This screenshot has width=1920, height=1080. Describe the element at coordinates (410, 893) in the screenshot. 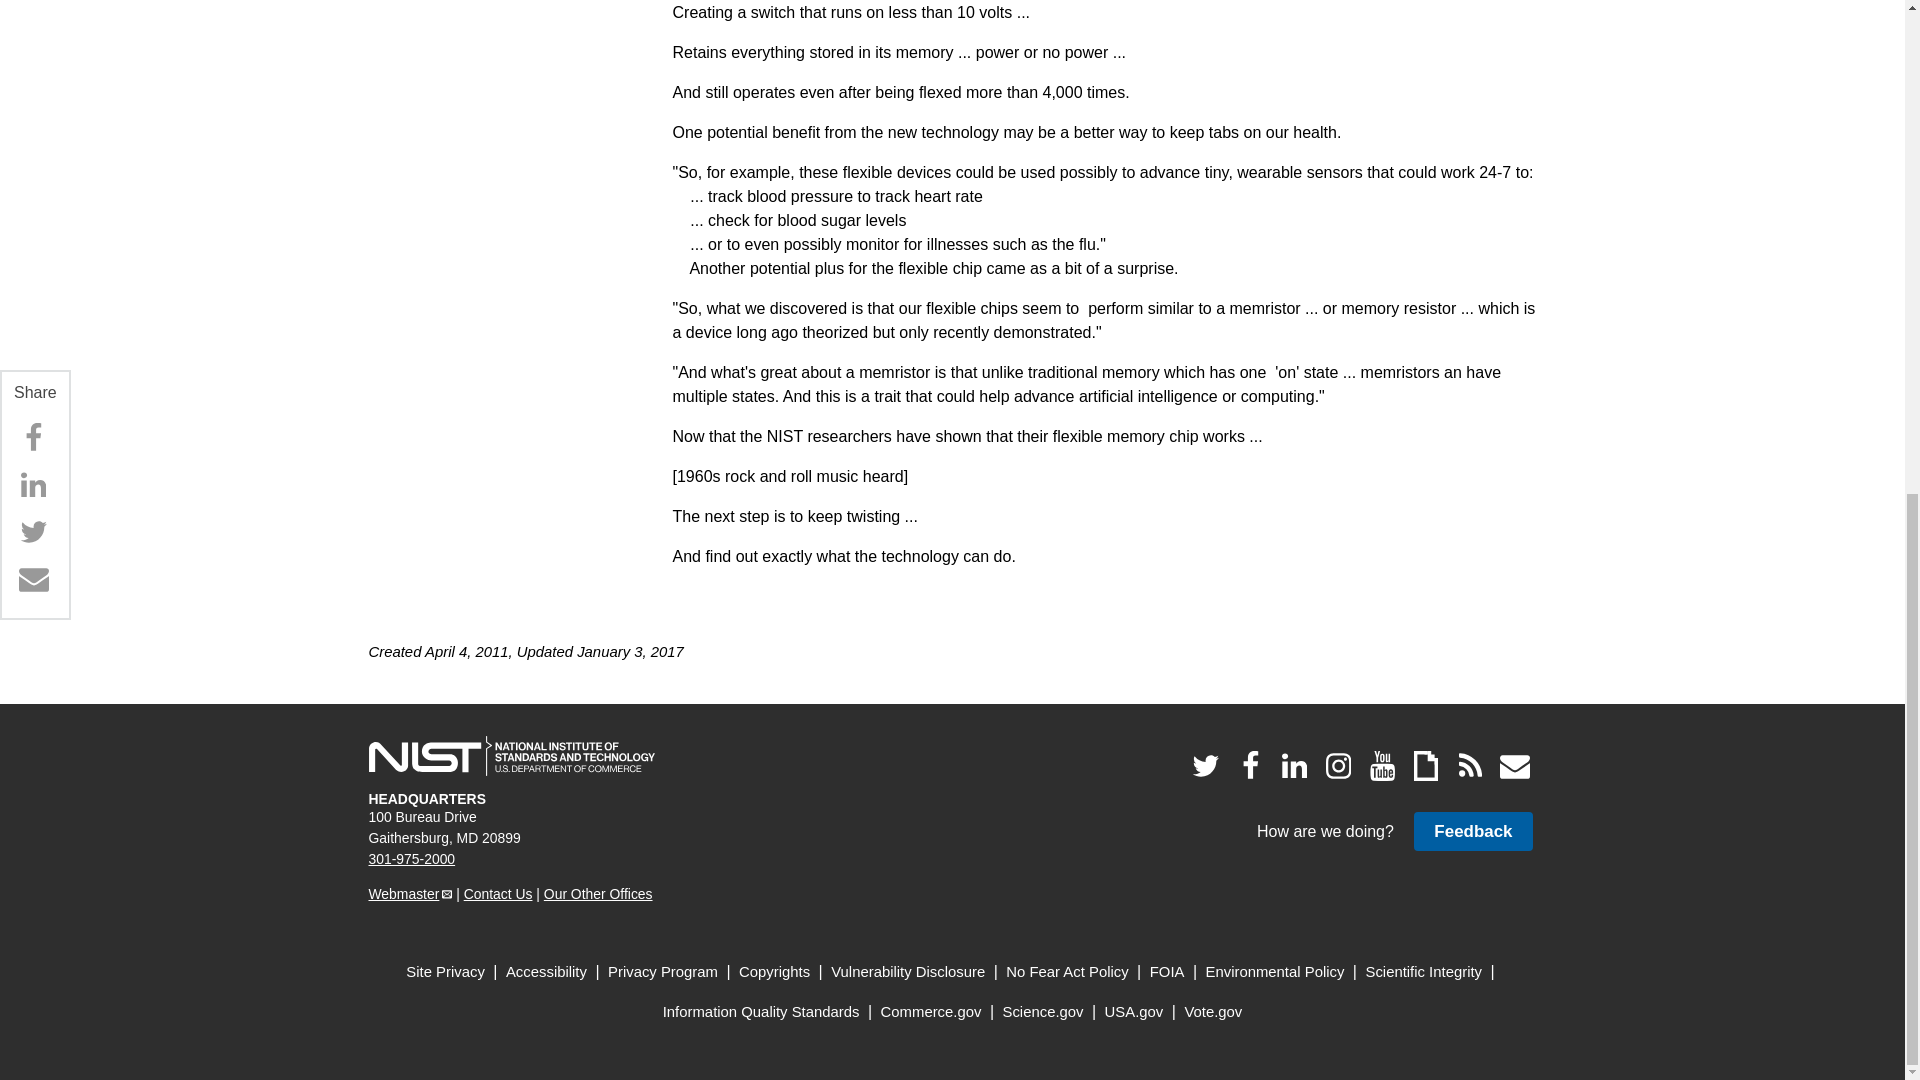

I see `Webmaster` at that location.